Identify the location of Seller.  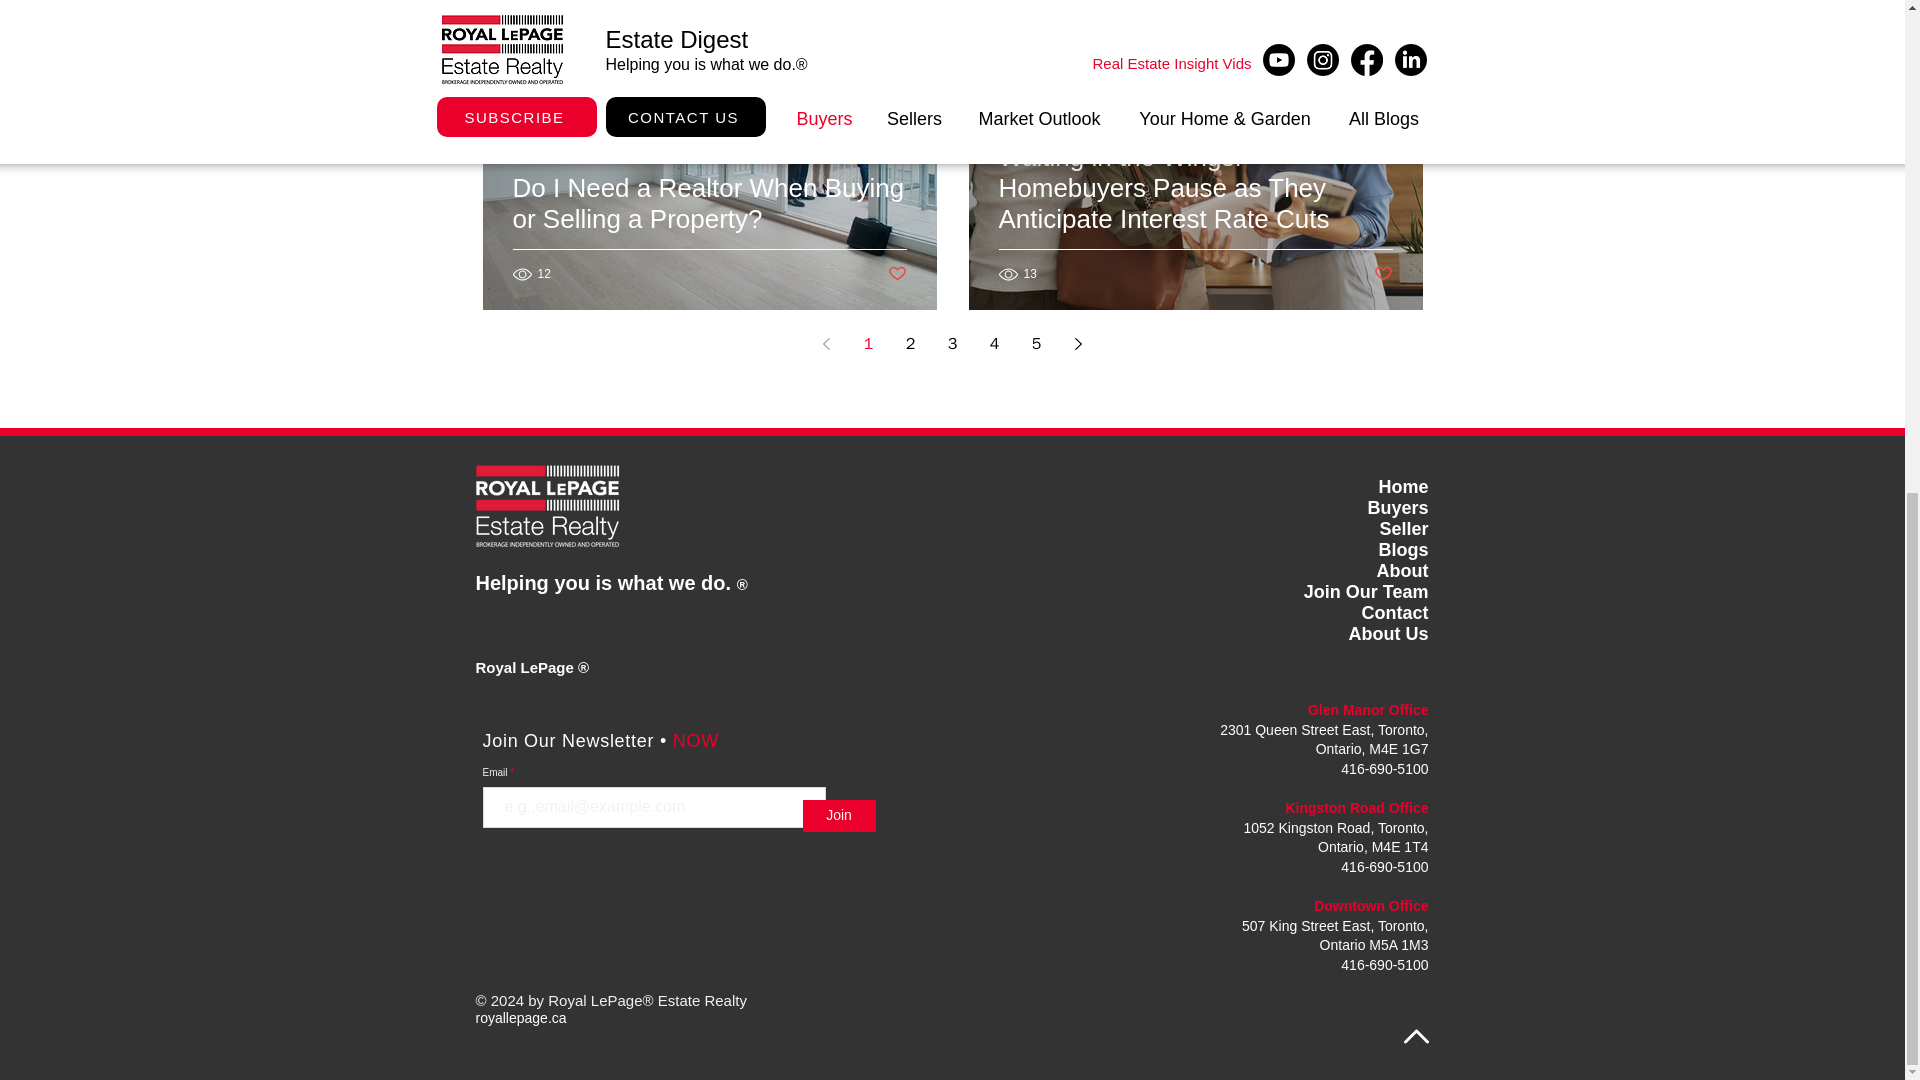
(1403, 528).